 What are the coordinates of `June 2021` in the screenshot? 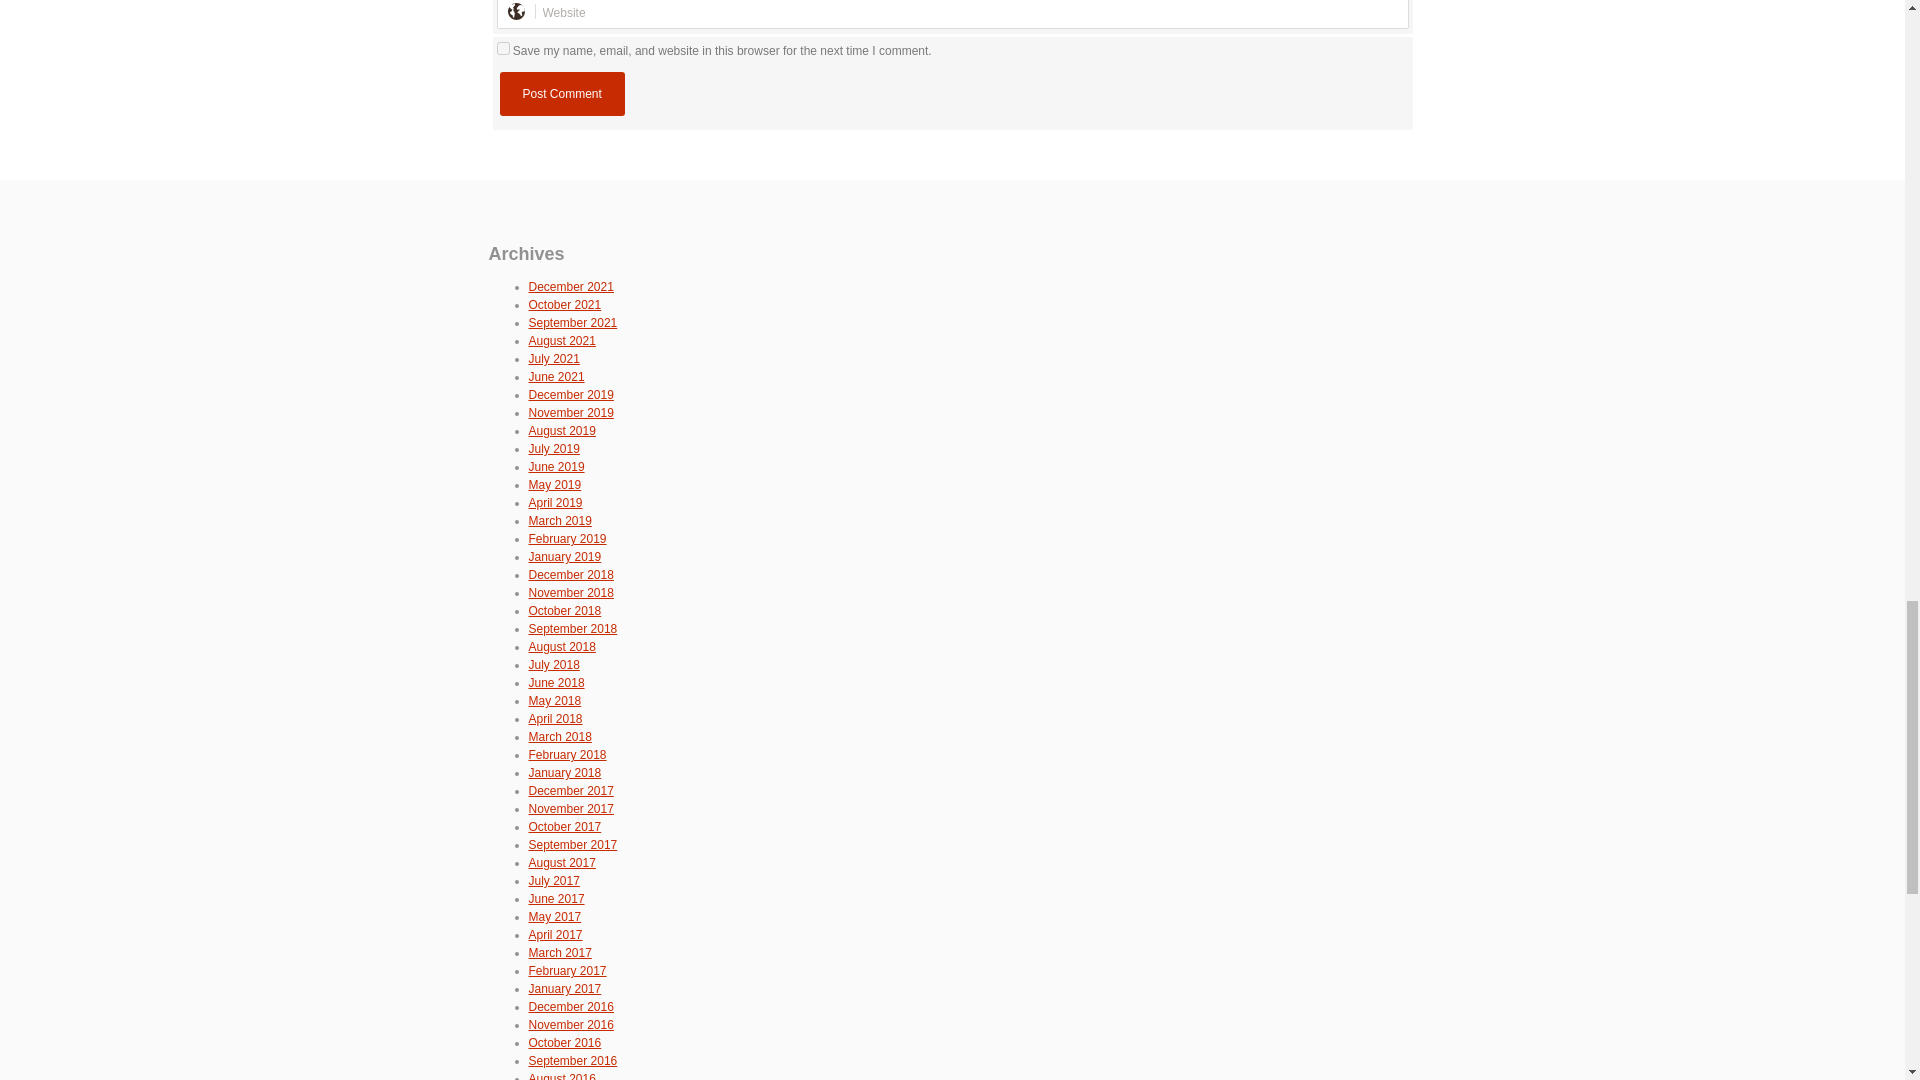 It's located at (556, 377).